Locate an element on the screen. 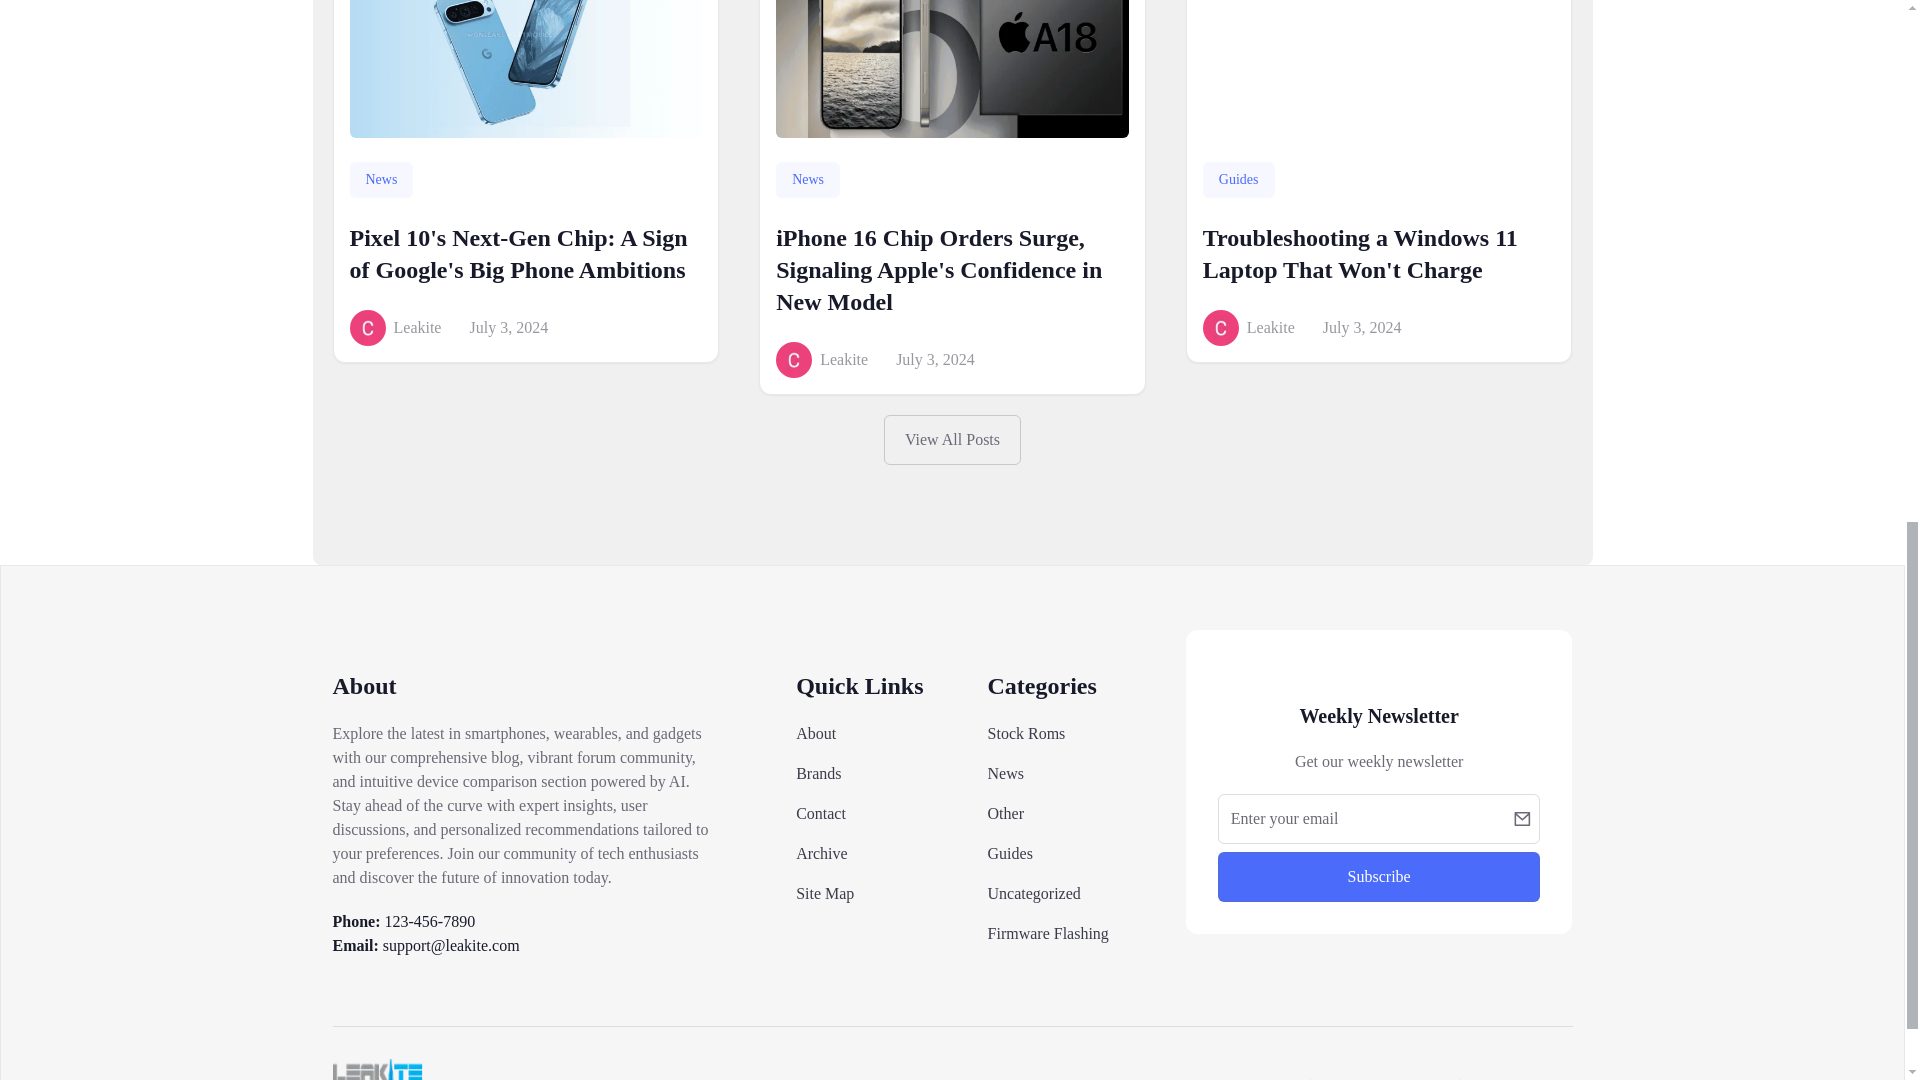 This screenshot has width=1920, height=1080. About is located at coordinates (816, 732).